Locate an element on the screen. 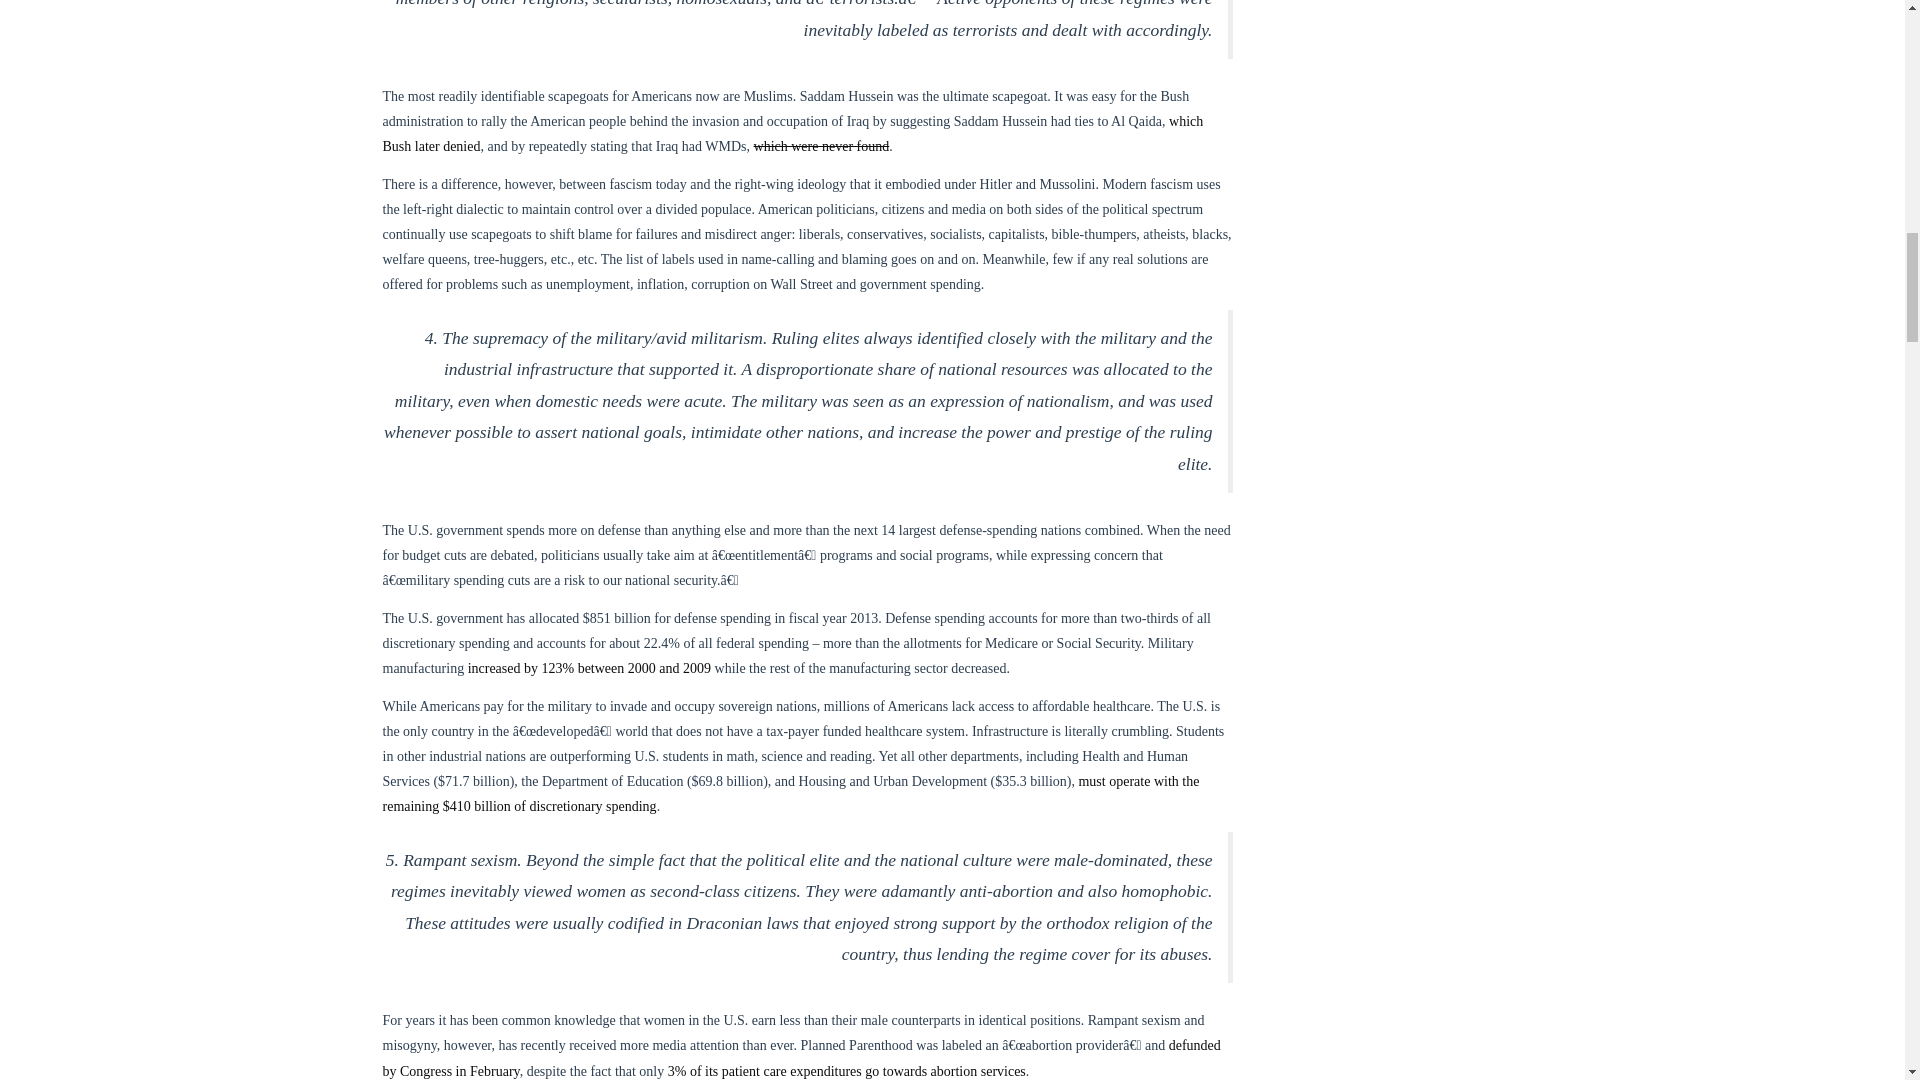  which Bush later denied is located at coordinates (792, 134).